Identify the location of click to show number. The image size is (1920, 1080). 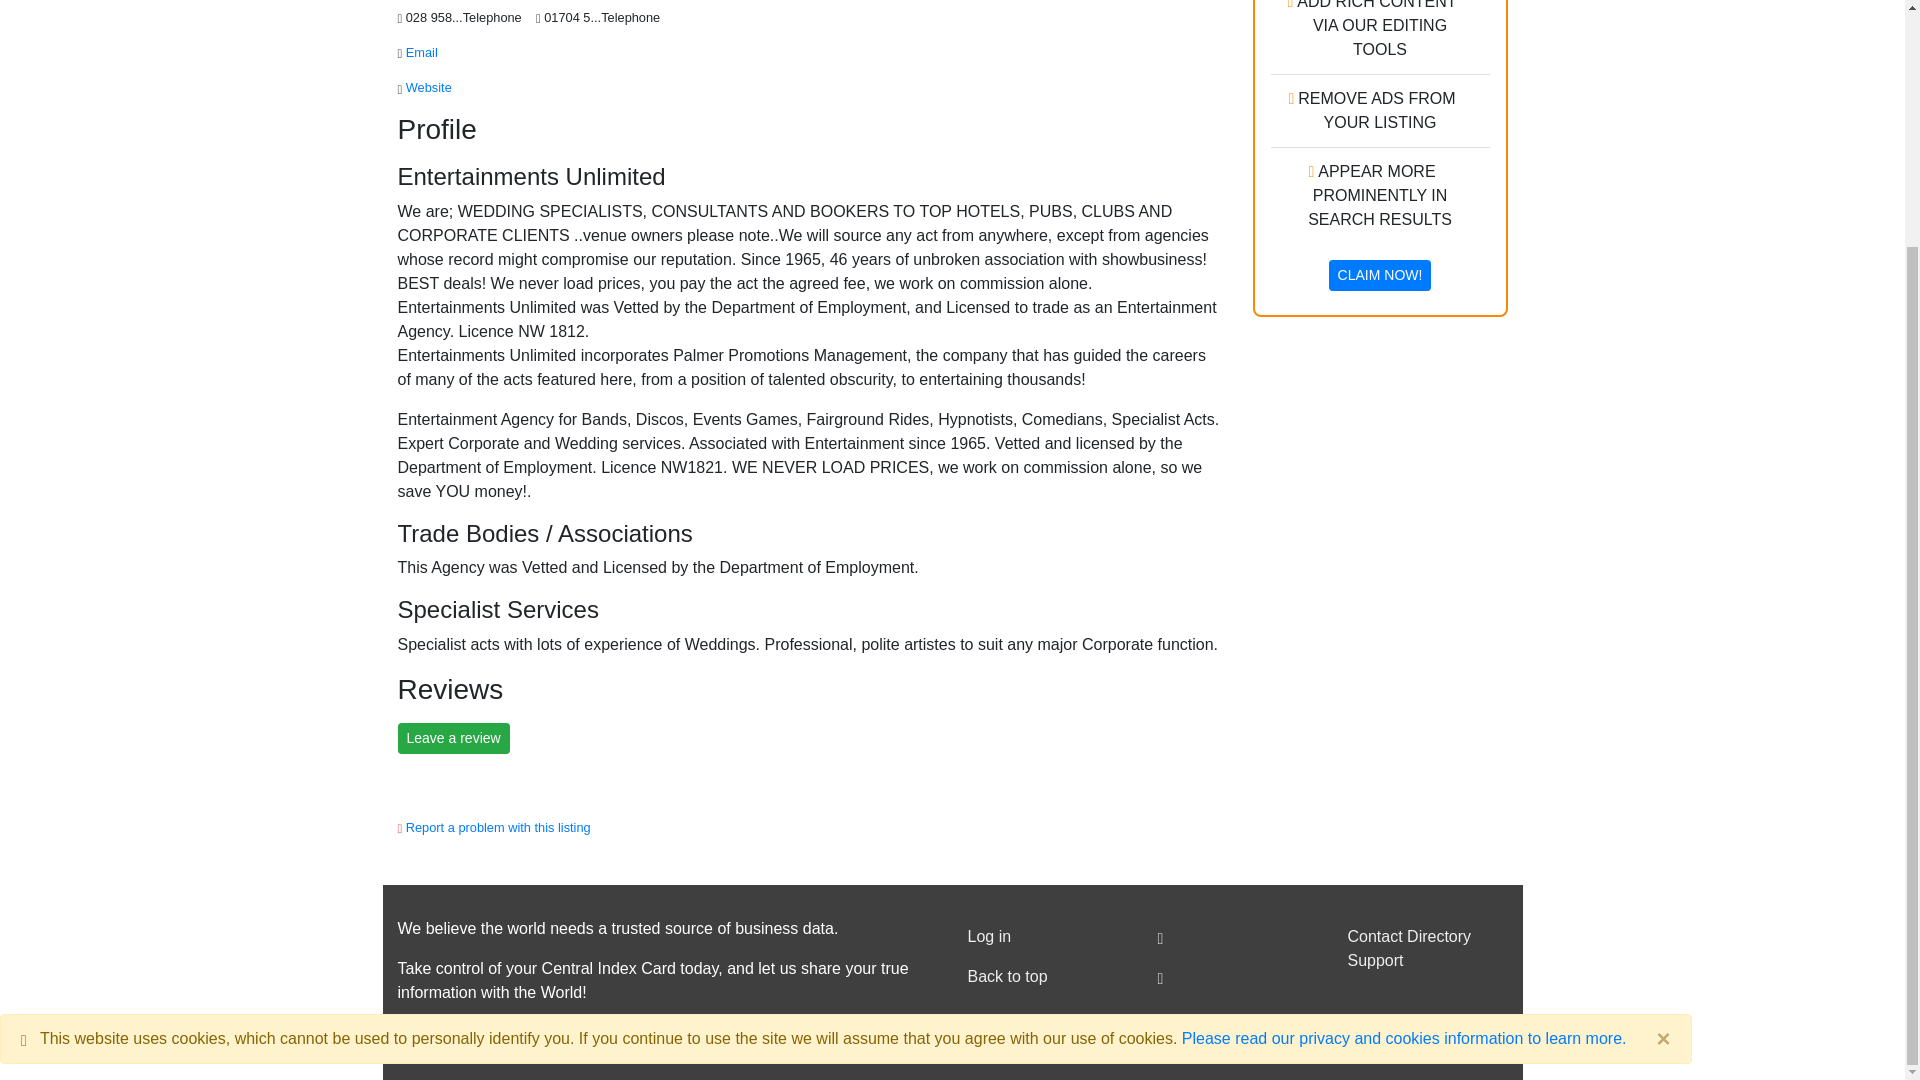
(466, 16).